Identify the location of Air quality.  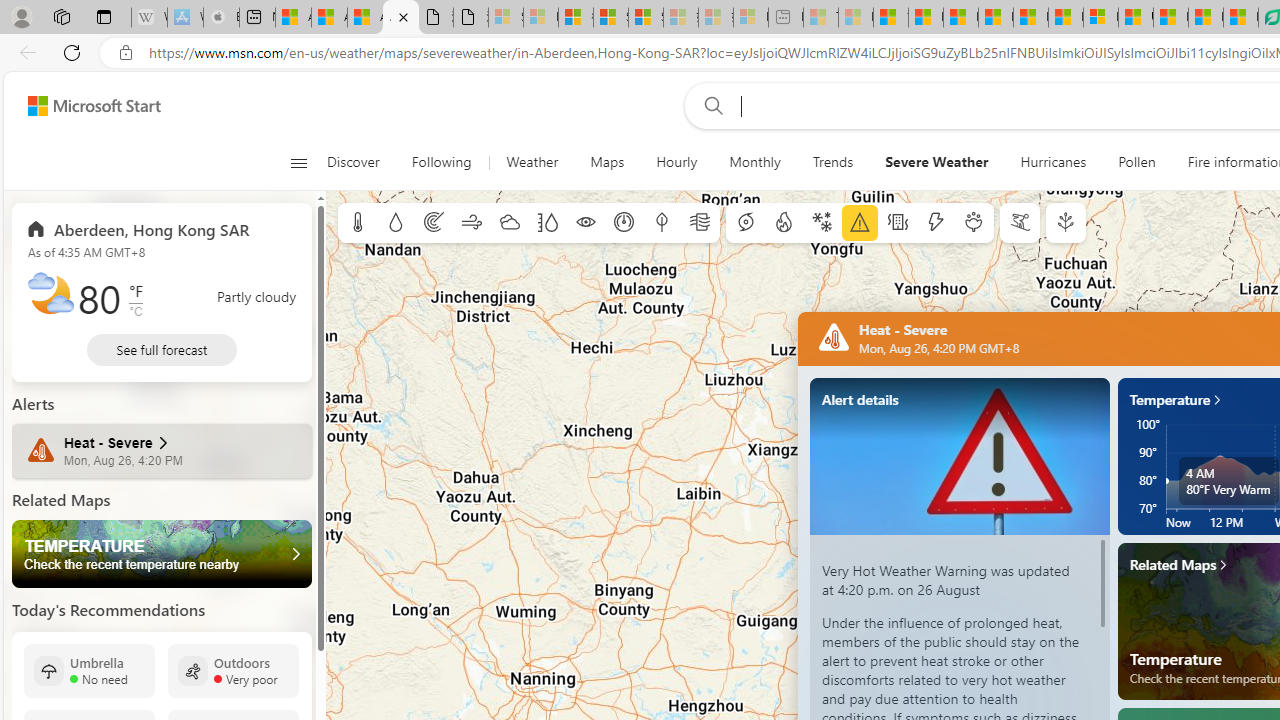
(700, 223).